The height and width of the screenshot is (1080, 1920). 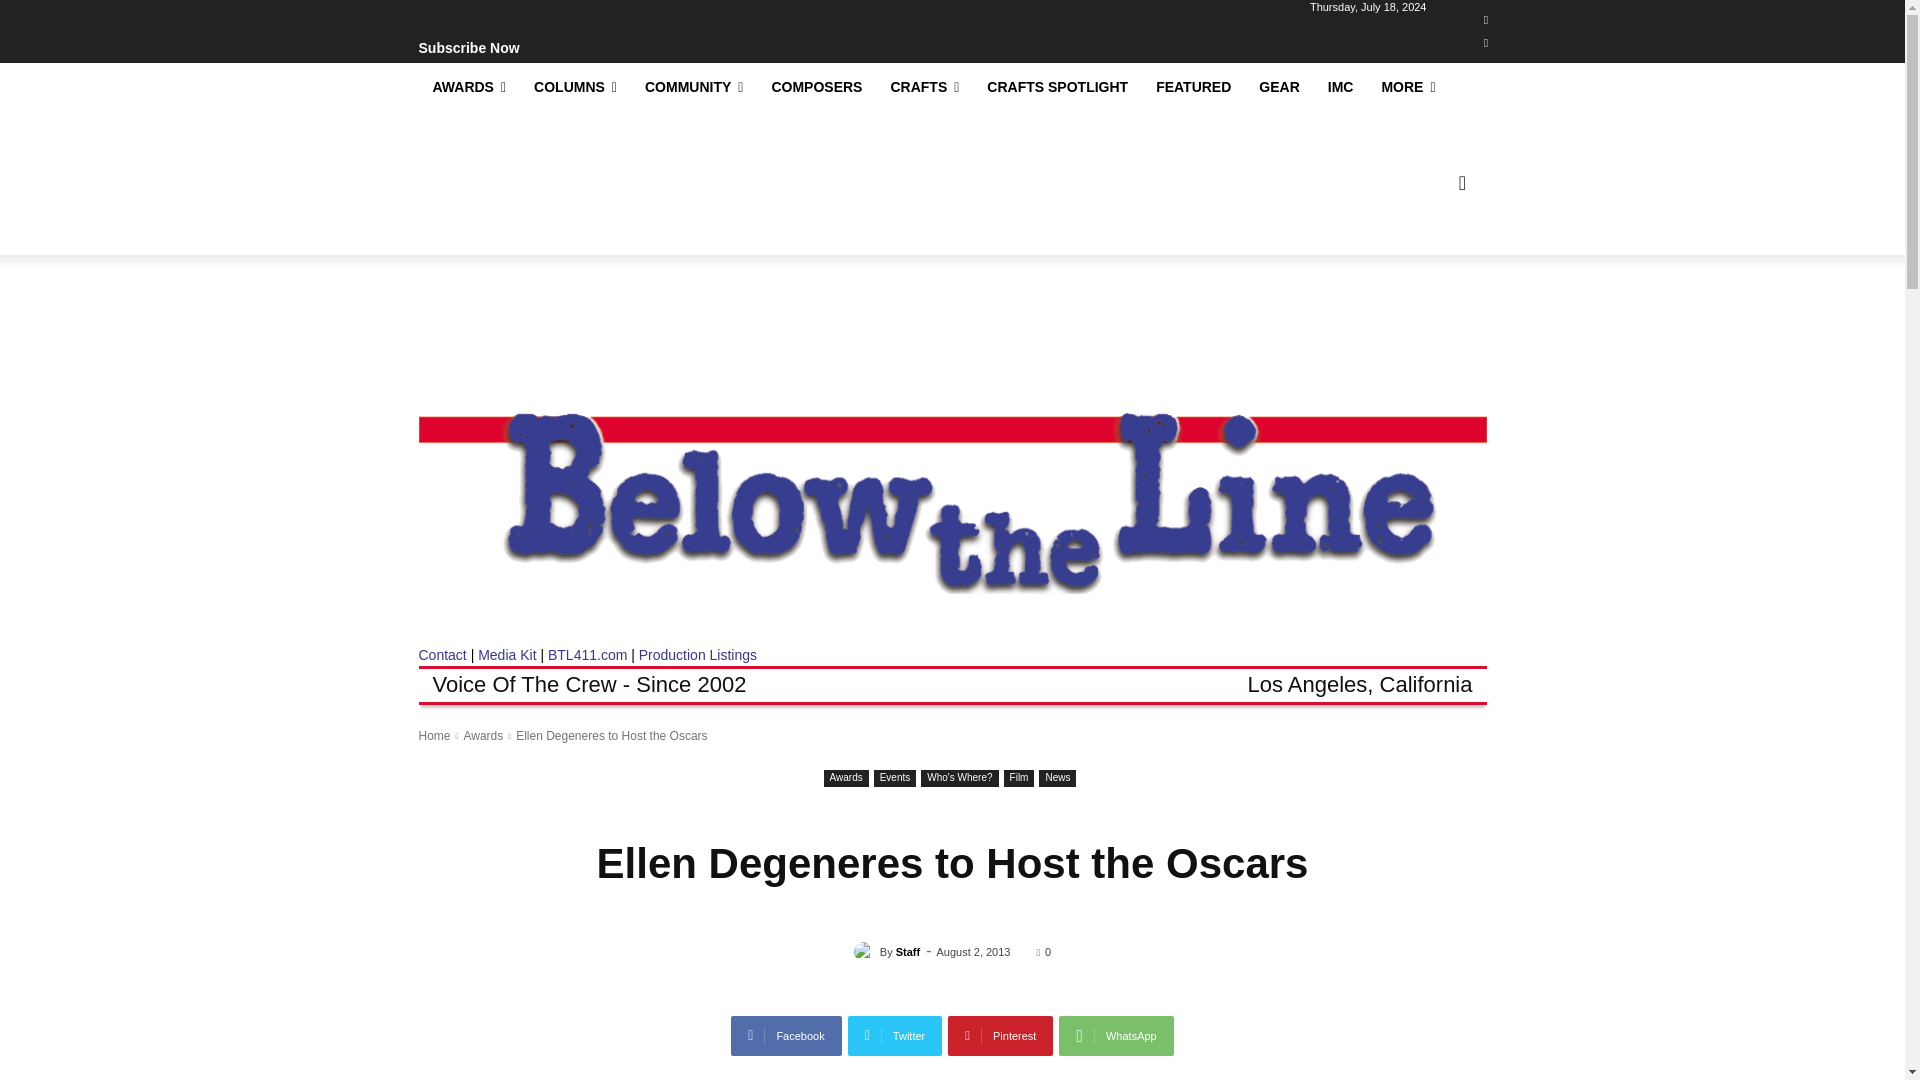 I want to click on Facebook, so click(x=786, y=1036).